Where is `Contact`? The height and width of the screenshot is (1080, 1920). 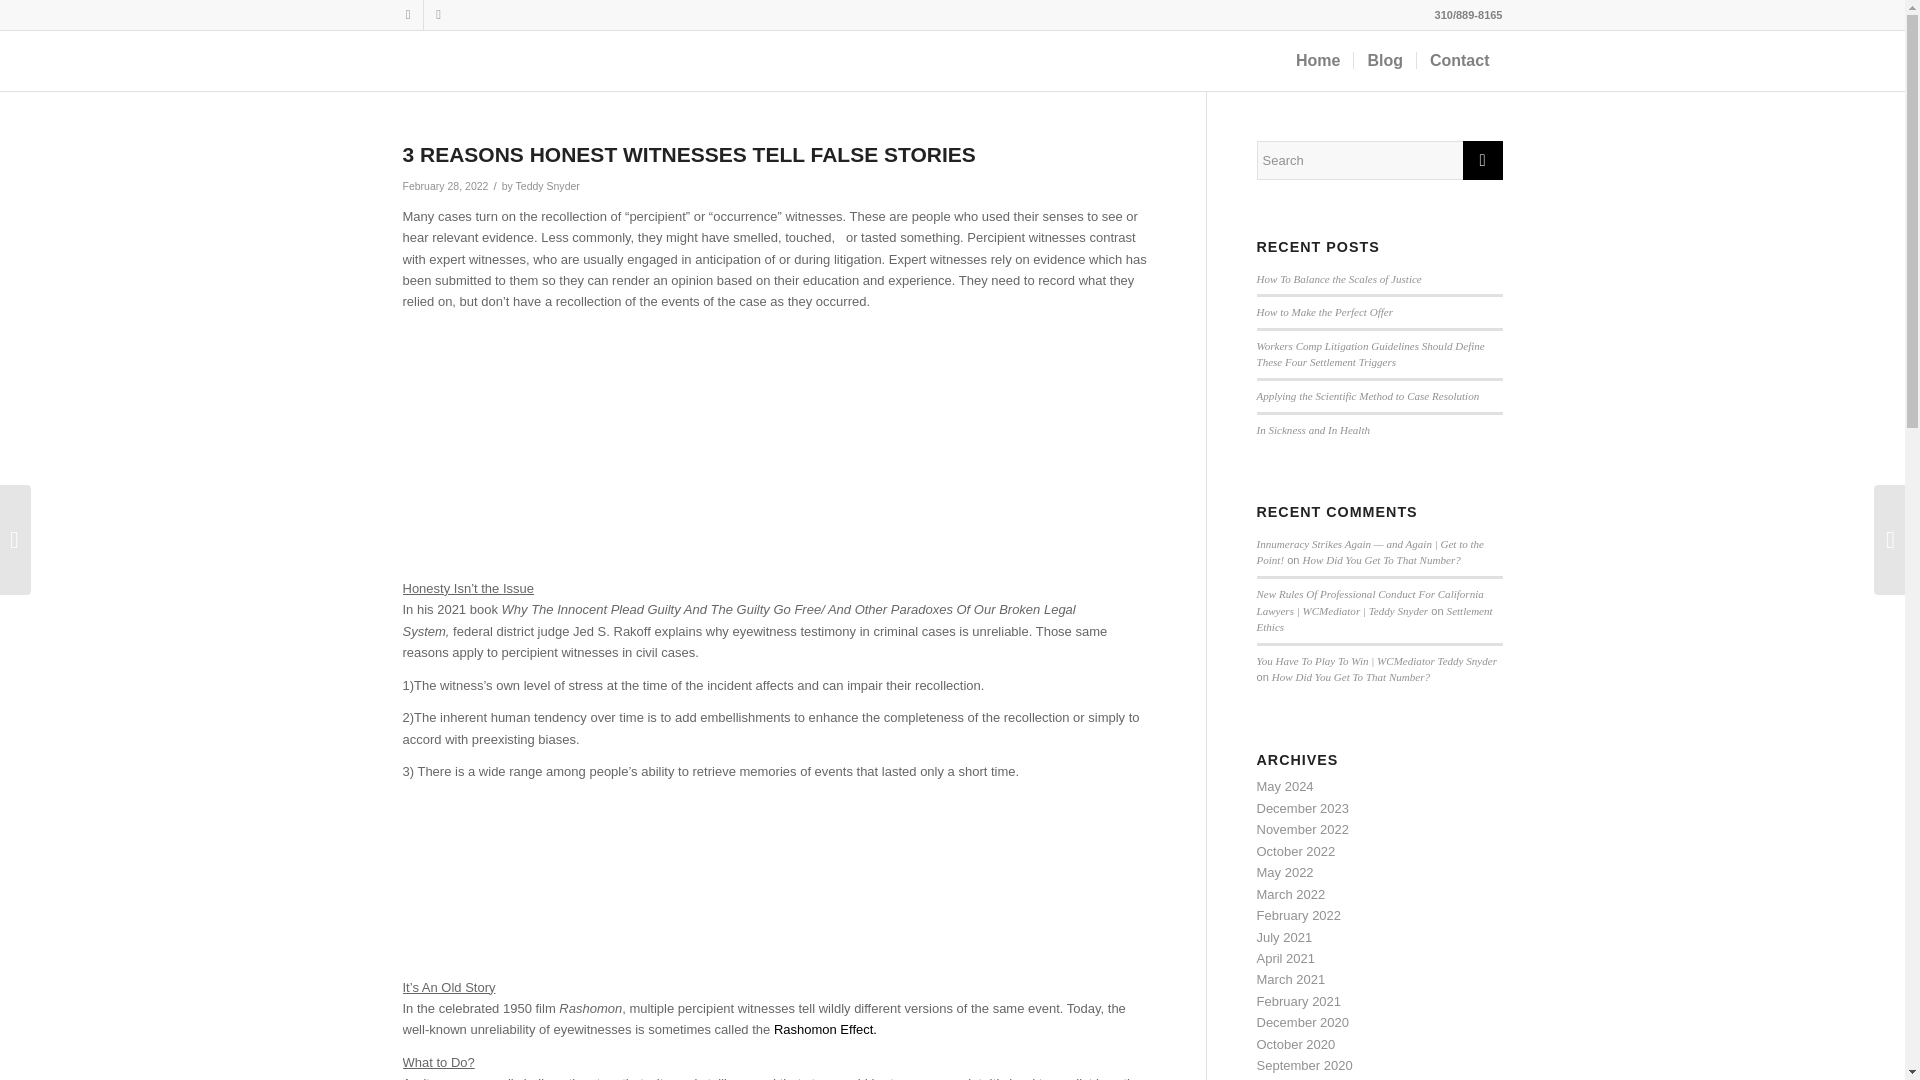 Contact is located at coordinates (1460, 60).